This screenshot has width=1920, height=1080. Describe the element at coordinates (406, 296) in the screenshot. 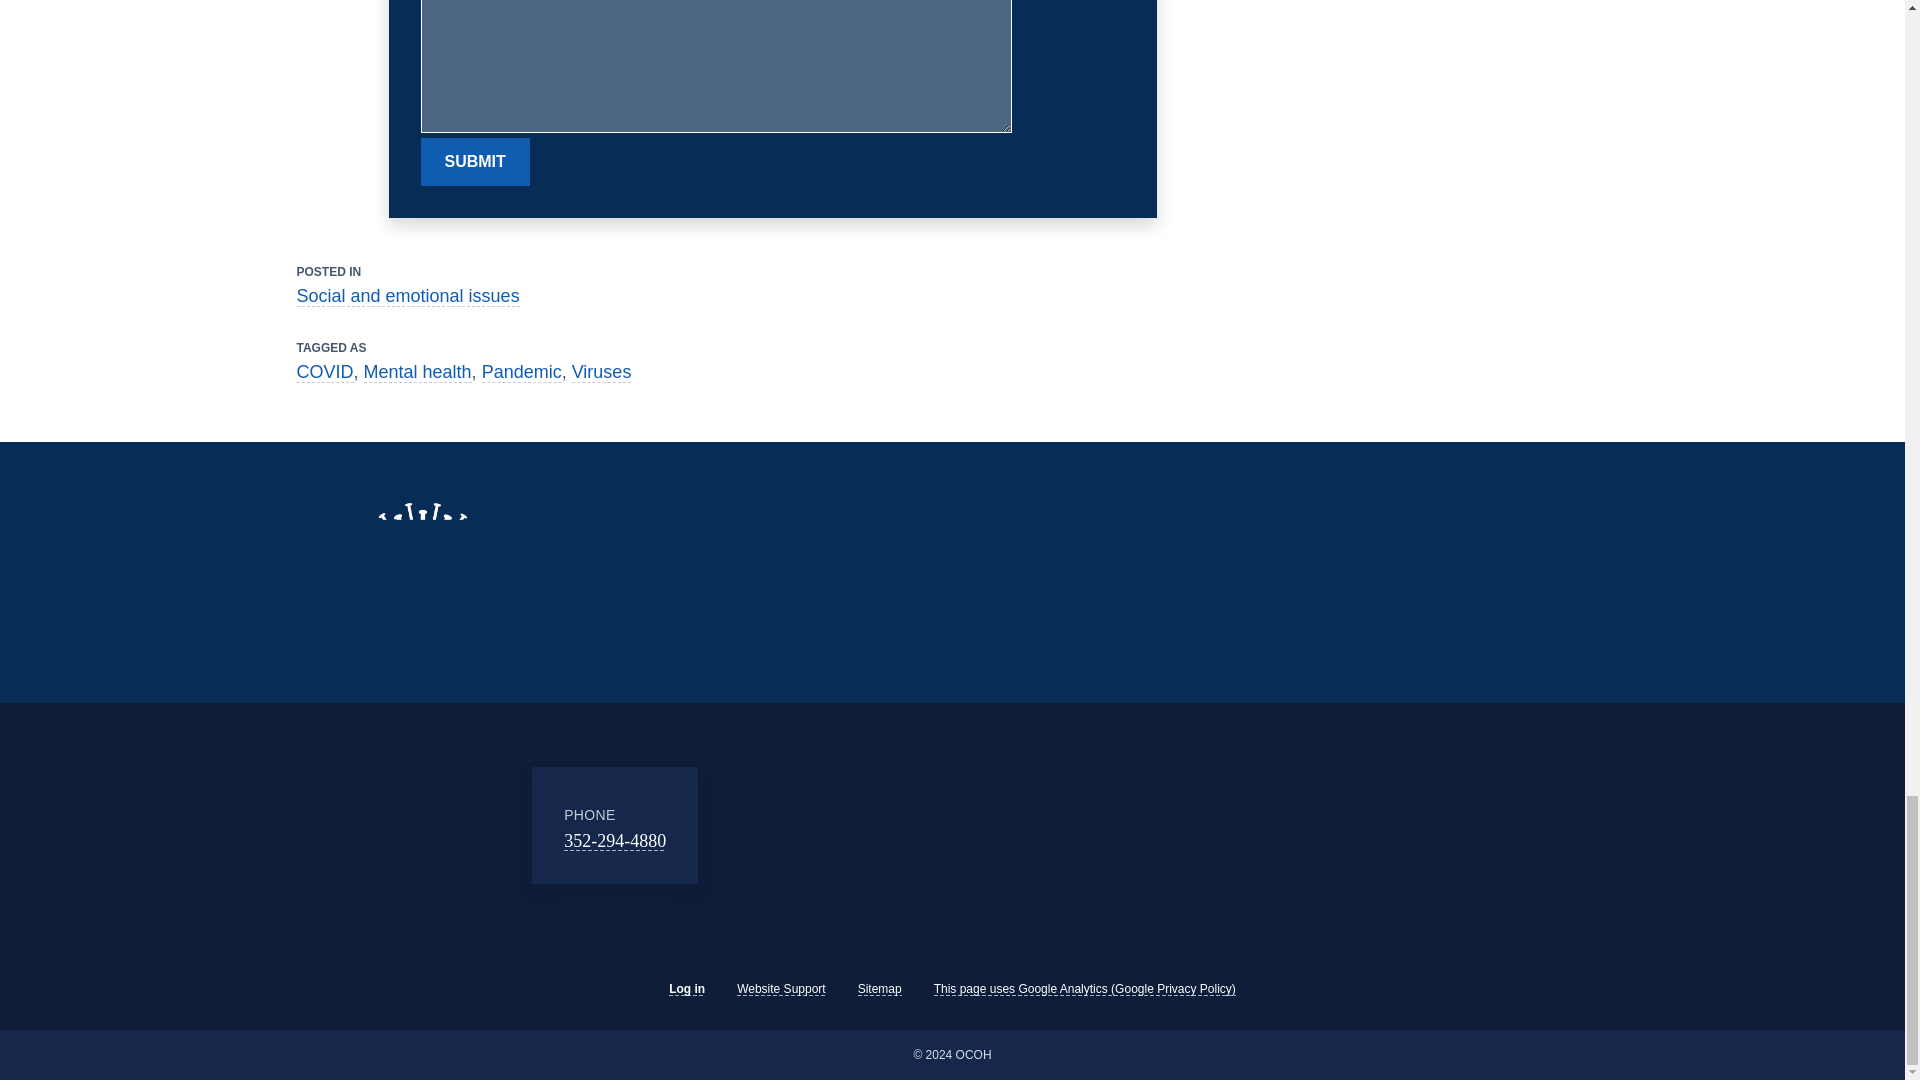

I see `Social and emotional issues` at that location.